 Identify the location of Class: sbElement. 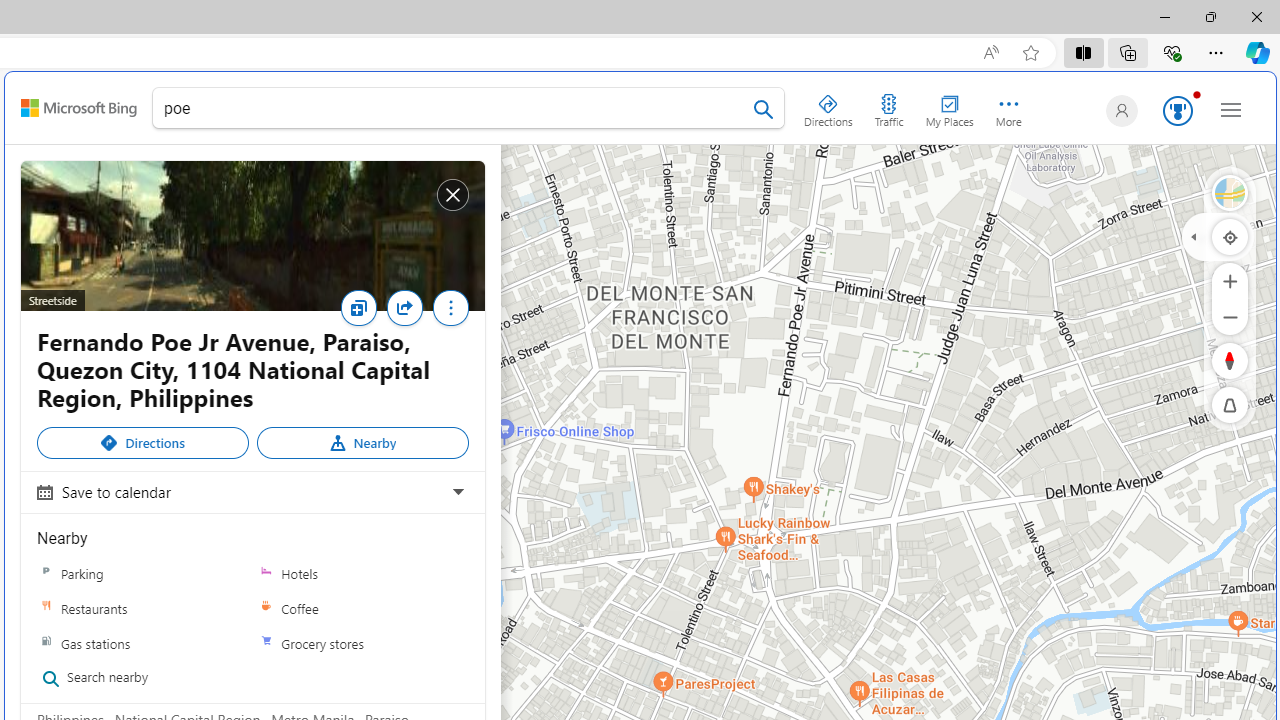
(79, 108).